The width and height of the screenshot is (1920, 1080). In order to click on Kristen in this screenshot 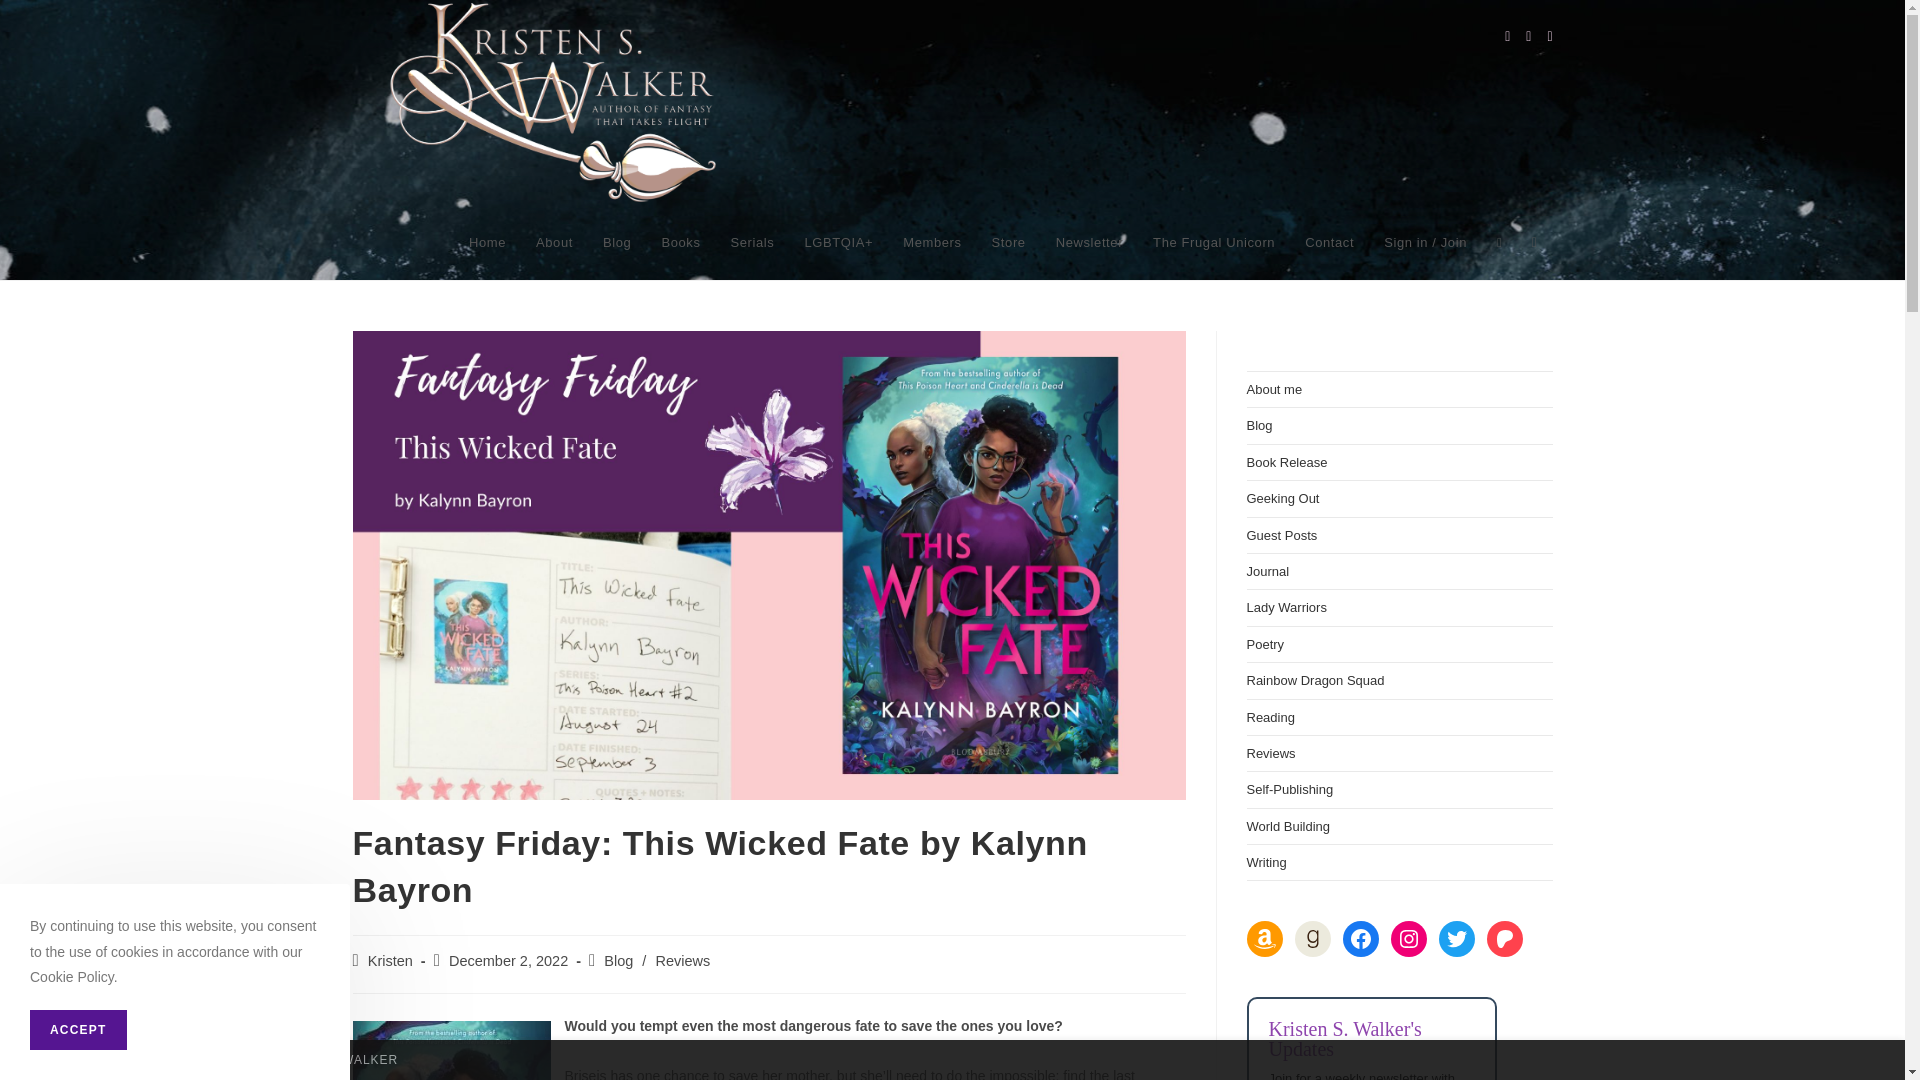, I will do `click(390, 960)`.